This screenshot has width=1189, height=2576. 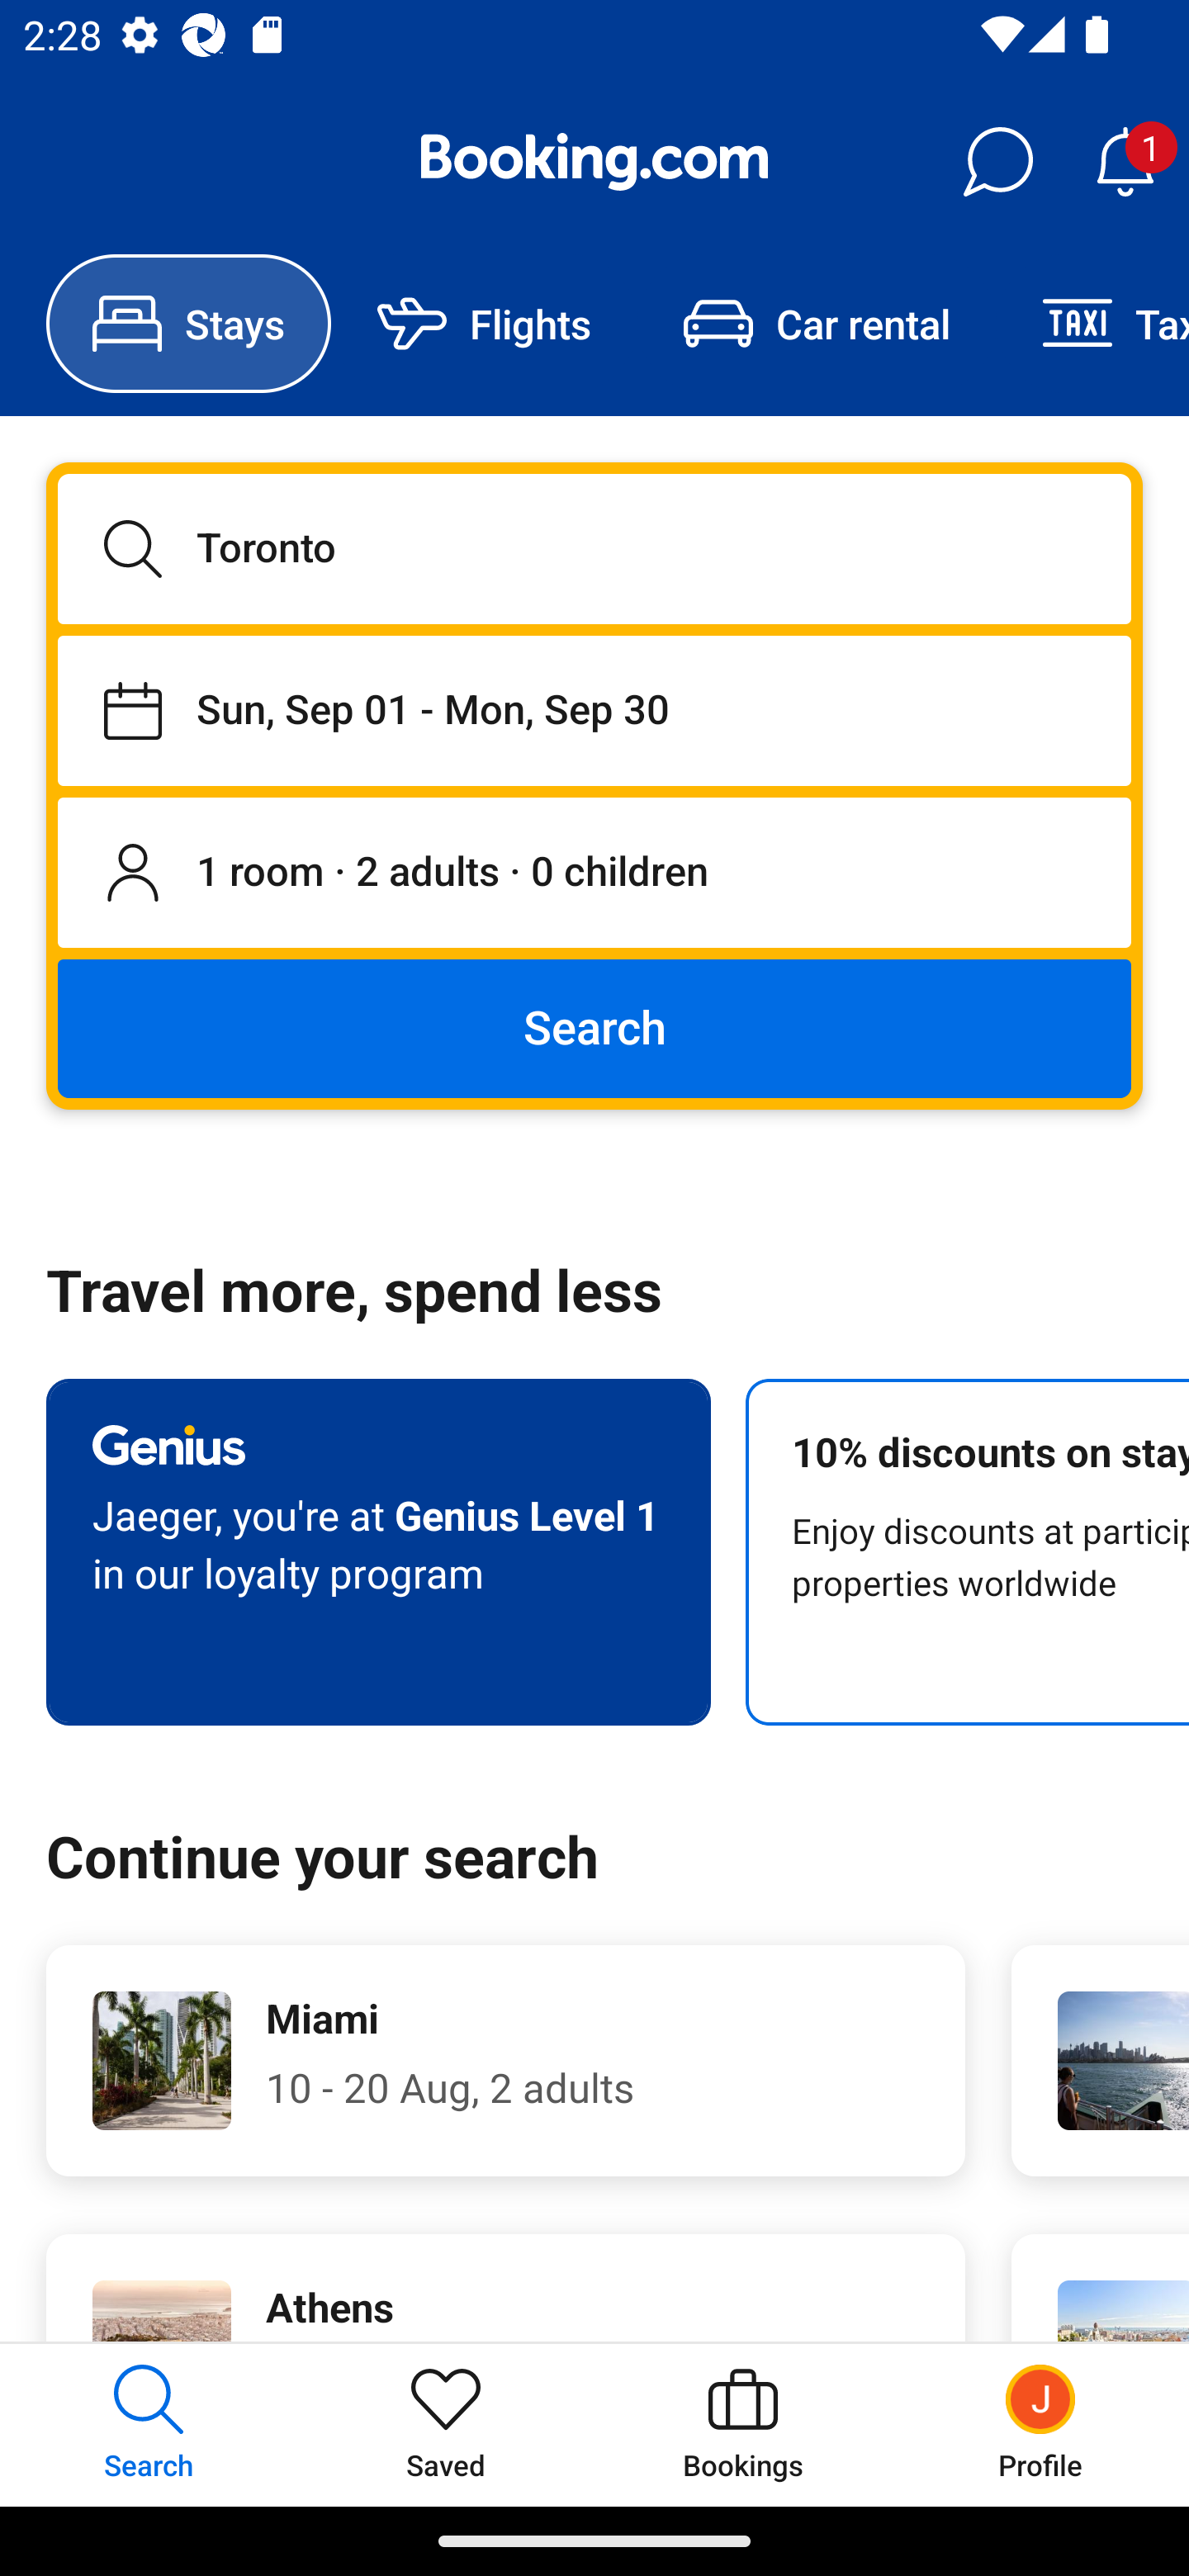 What do you see at coordinates (505, 2061) in the screenshot?
I see `Miami 10 - 20 Aug, 2 adults` at bounding box center [505, 2061].